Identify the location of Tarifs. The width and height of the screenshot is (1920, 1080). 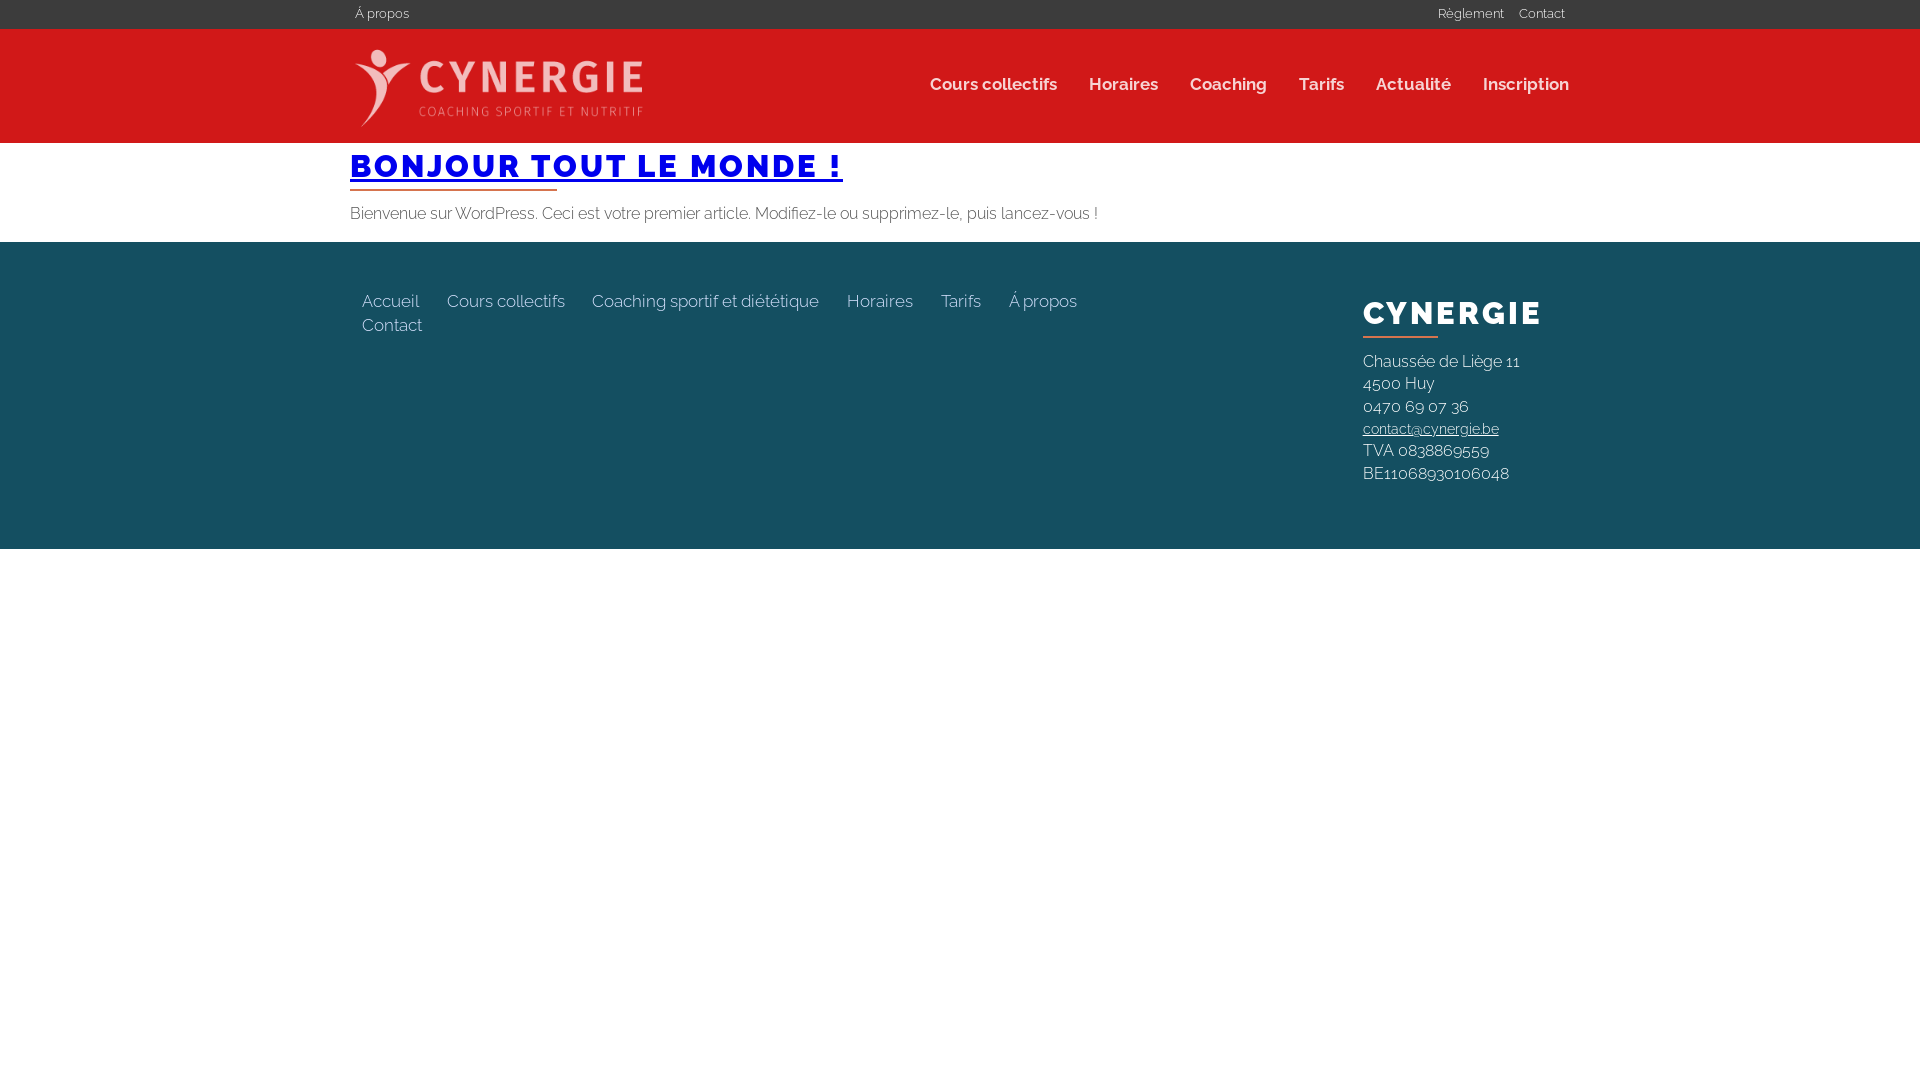
(961, 302).